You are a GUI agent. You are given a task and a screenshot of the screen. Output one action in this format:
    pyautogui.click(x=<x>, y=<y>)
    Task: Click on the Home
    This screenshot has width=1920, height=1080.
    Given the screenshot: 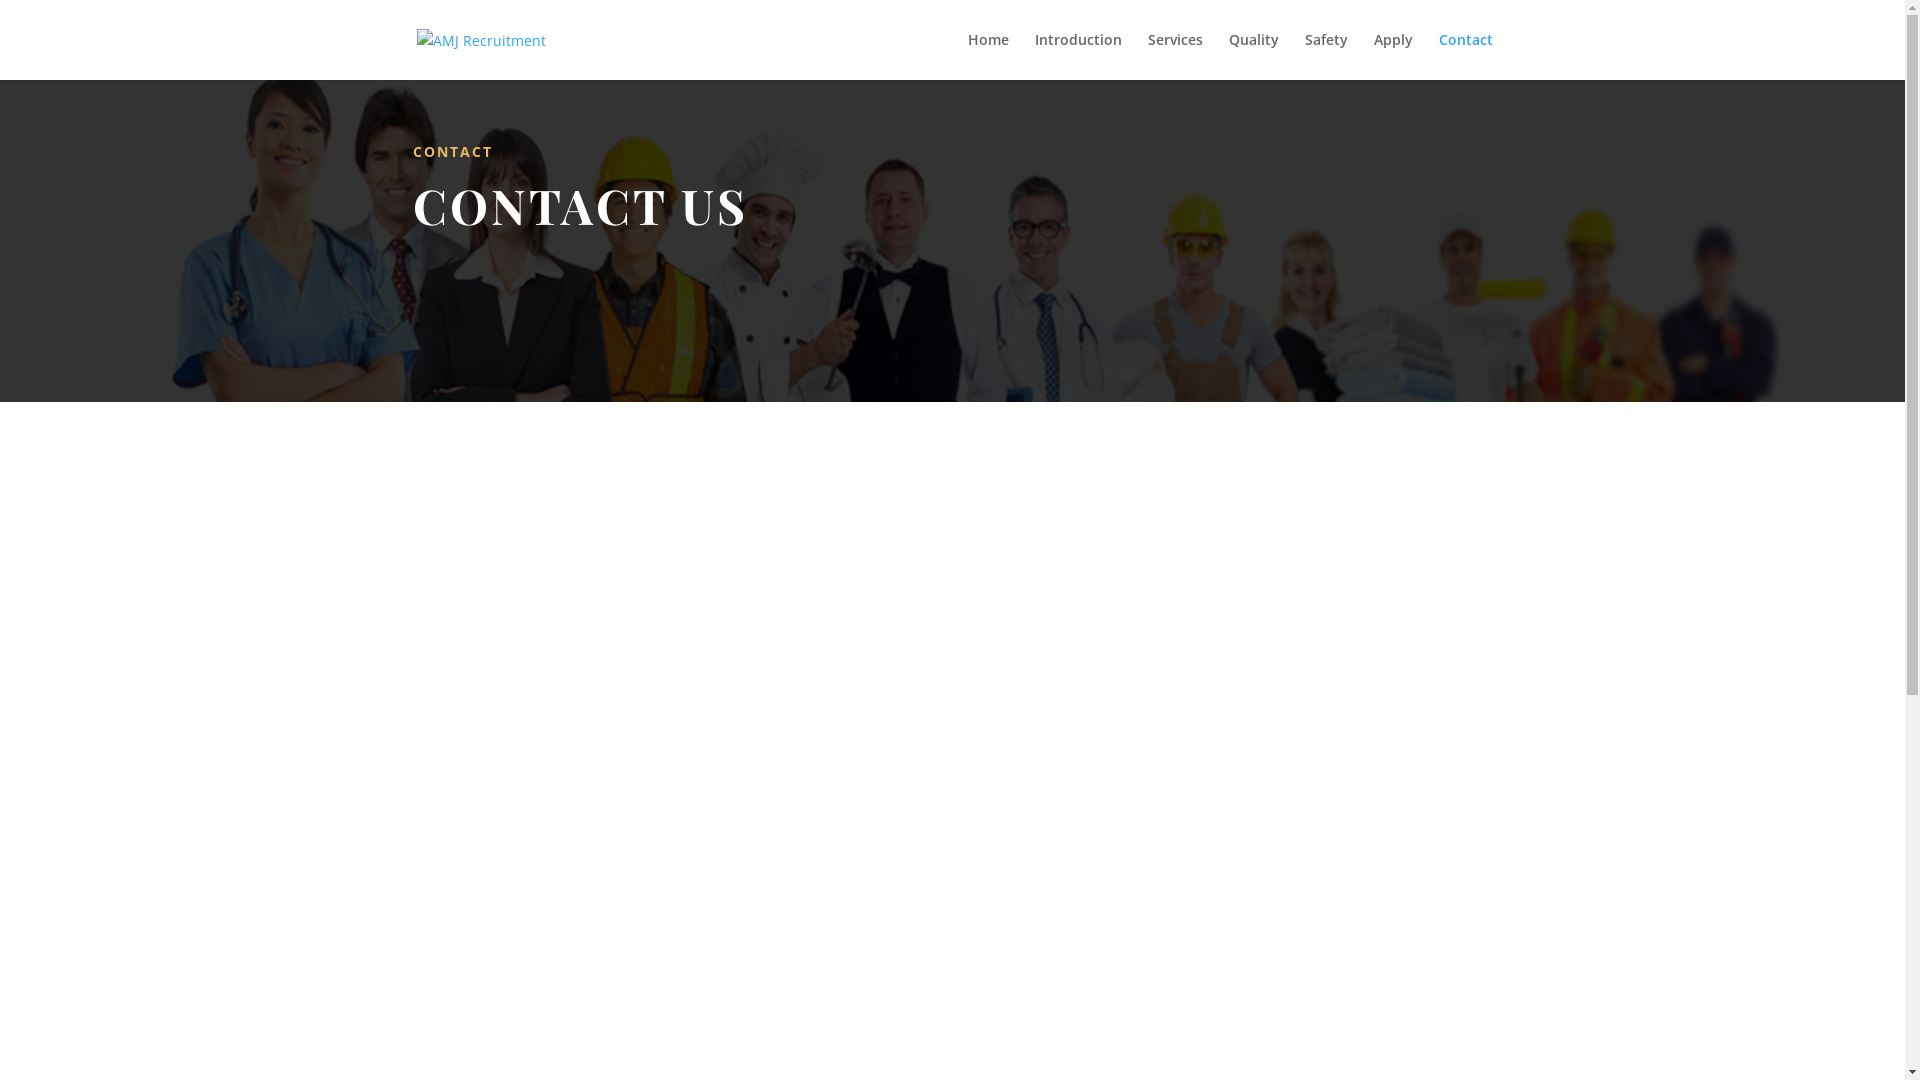 What is the action you would take?
    pyautogui.click(x=988, y=56)
    